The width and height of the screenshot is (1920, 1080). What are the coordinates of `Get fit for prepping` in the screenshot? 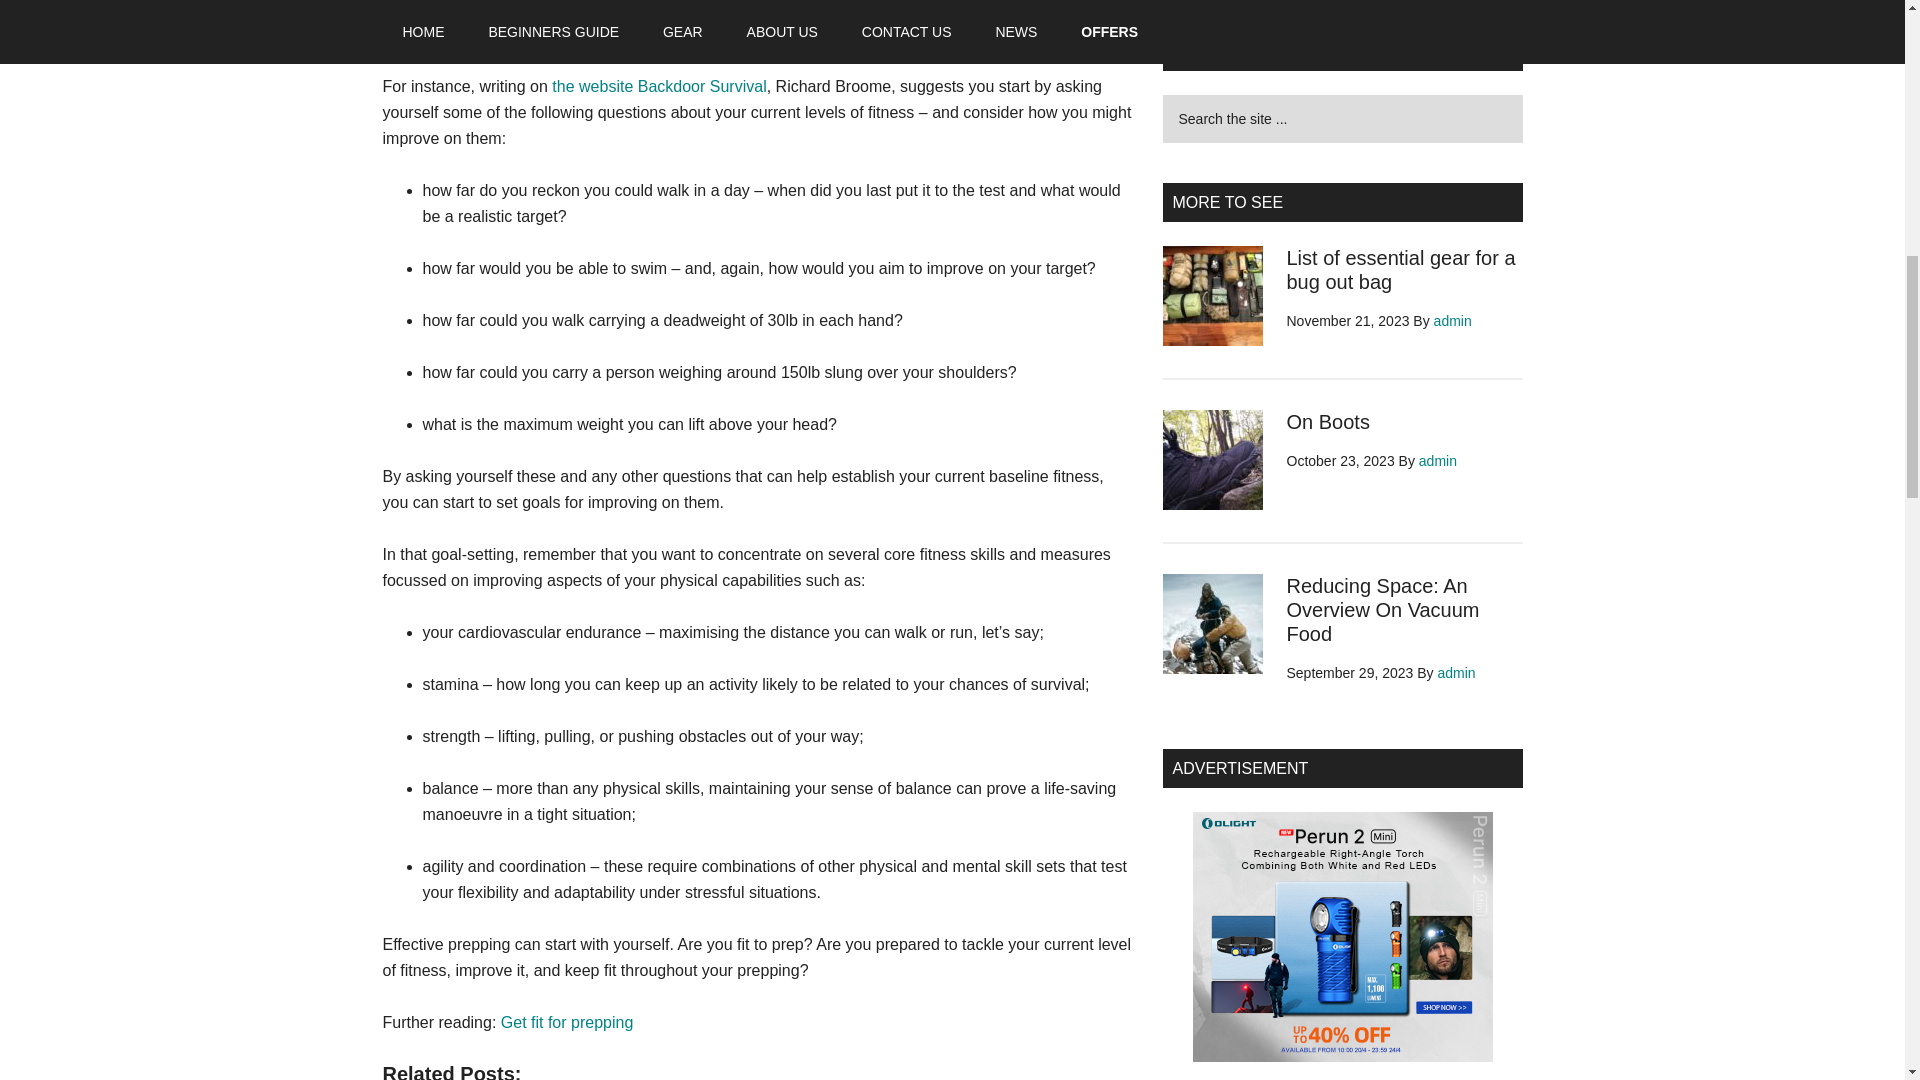 It's located at (567, 1022).